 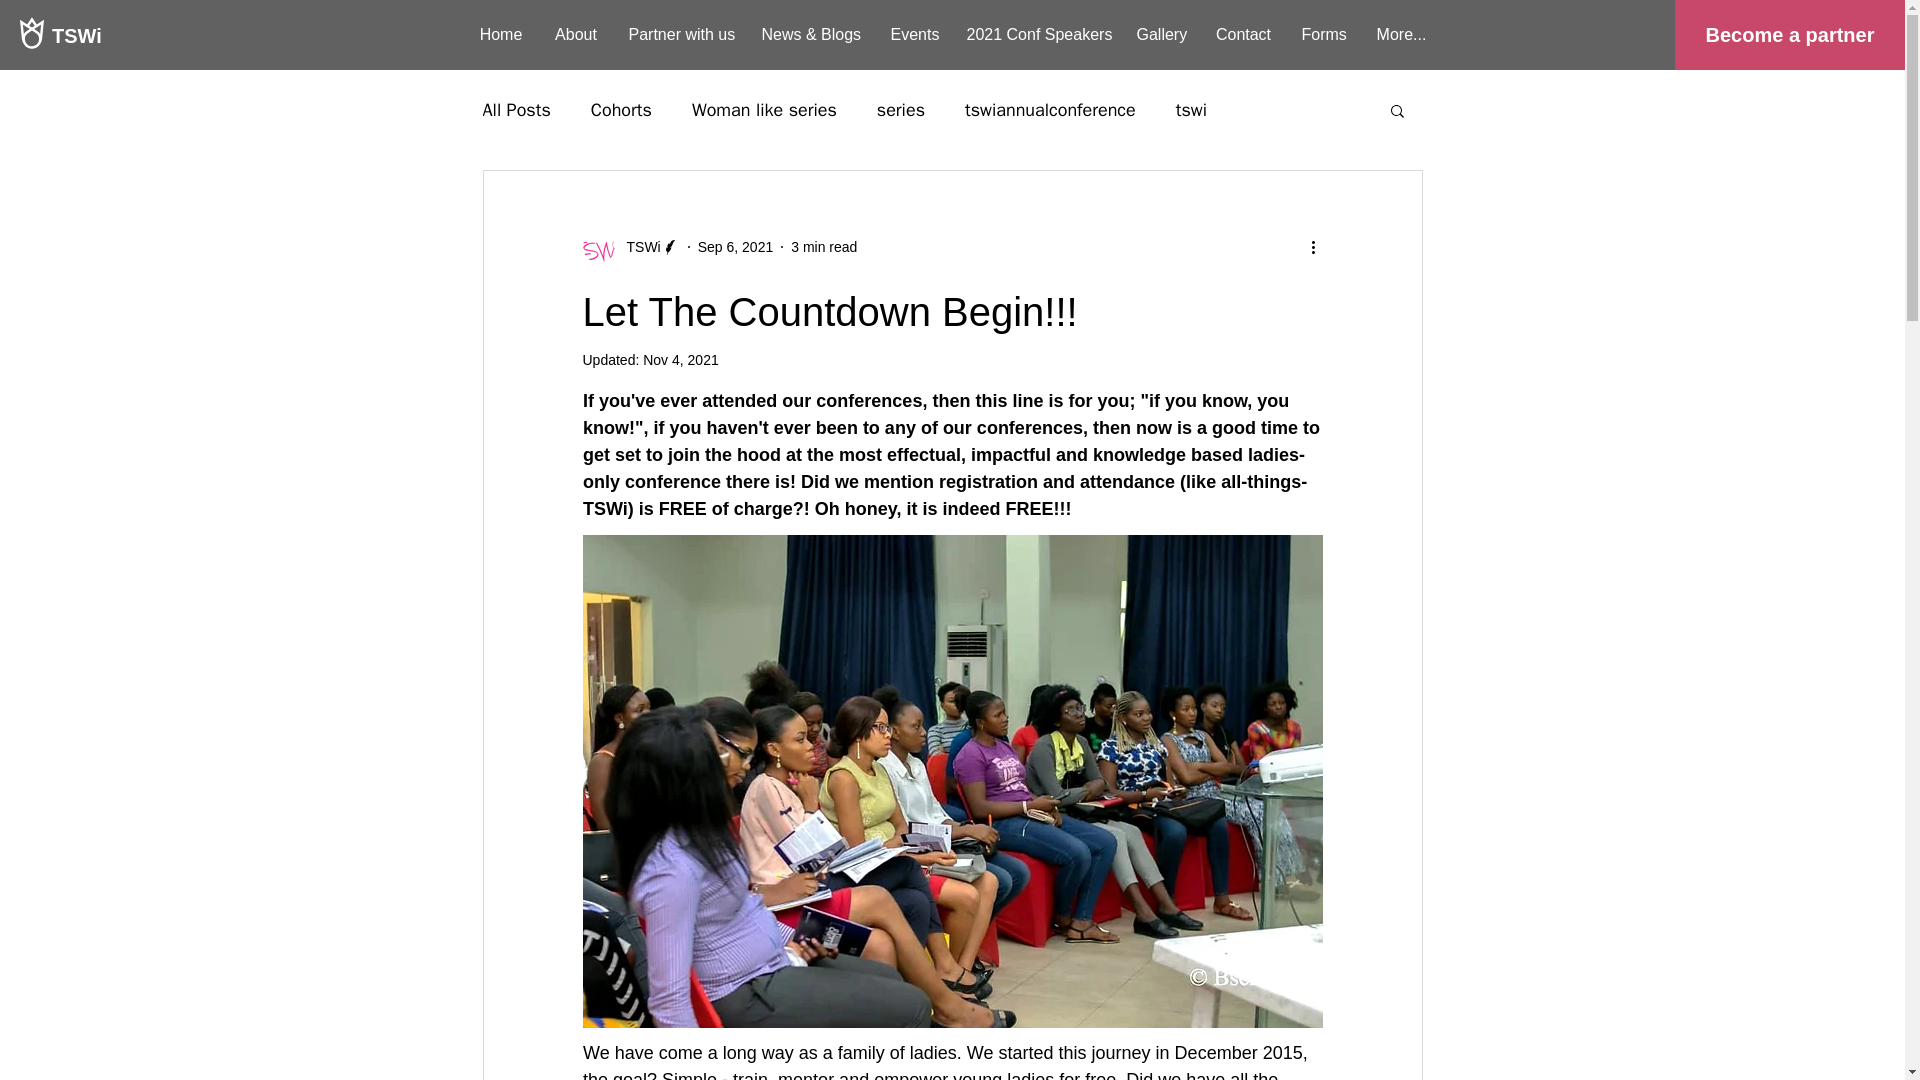 I want to click on 3 min read, so click(x=824, y=245).